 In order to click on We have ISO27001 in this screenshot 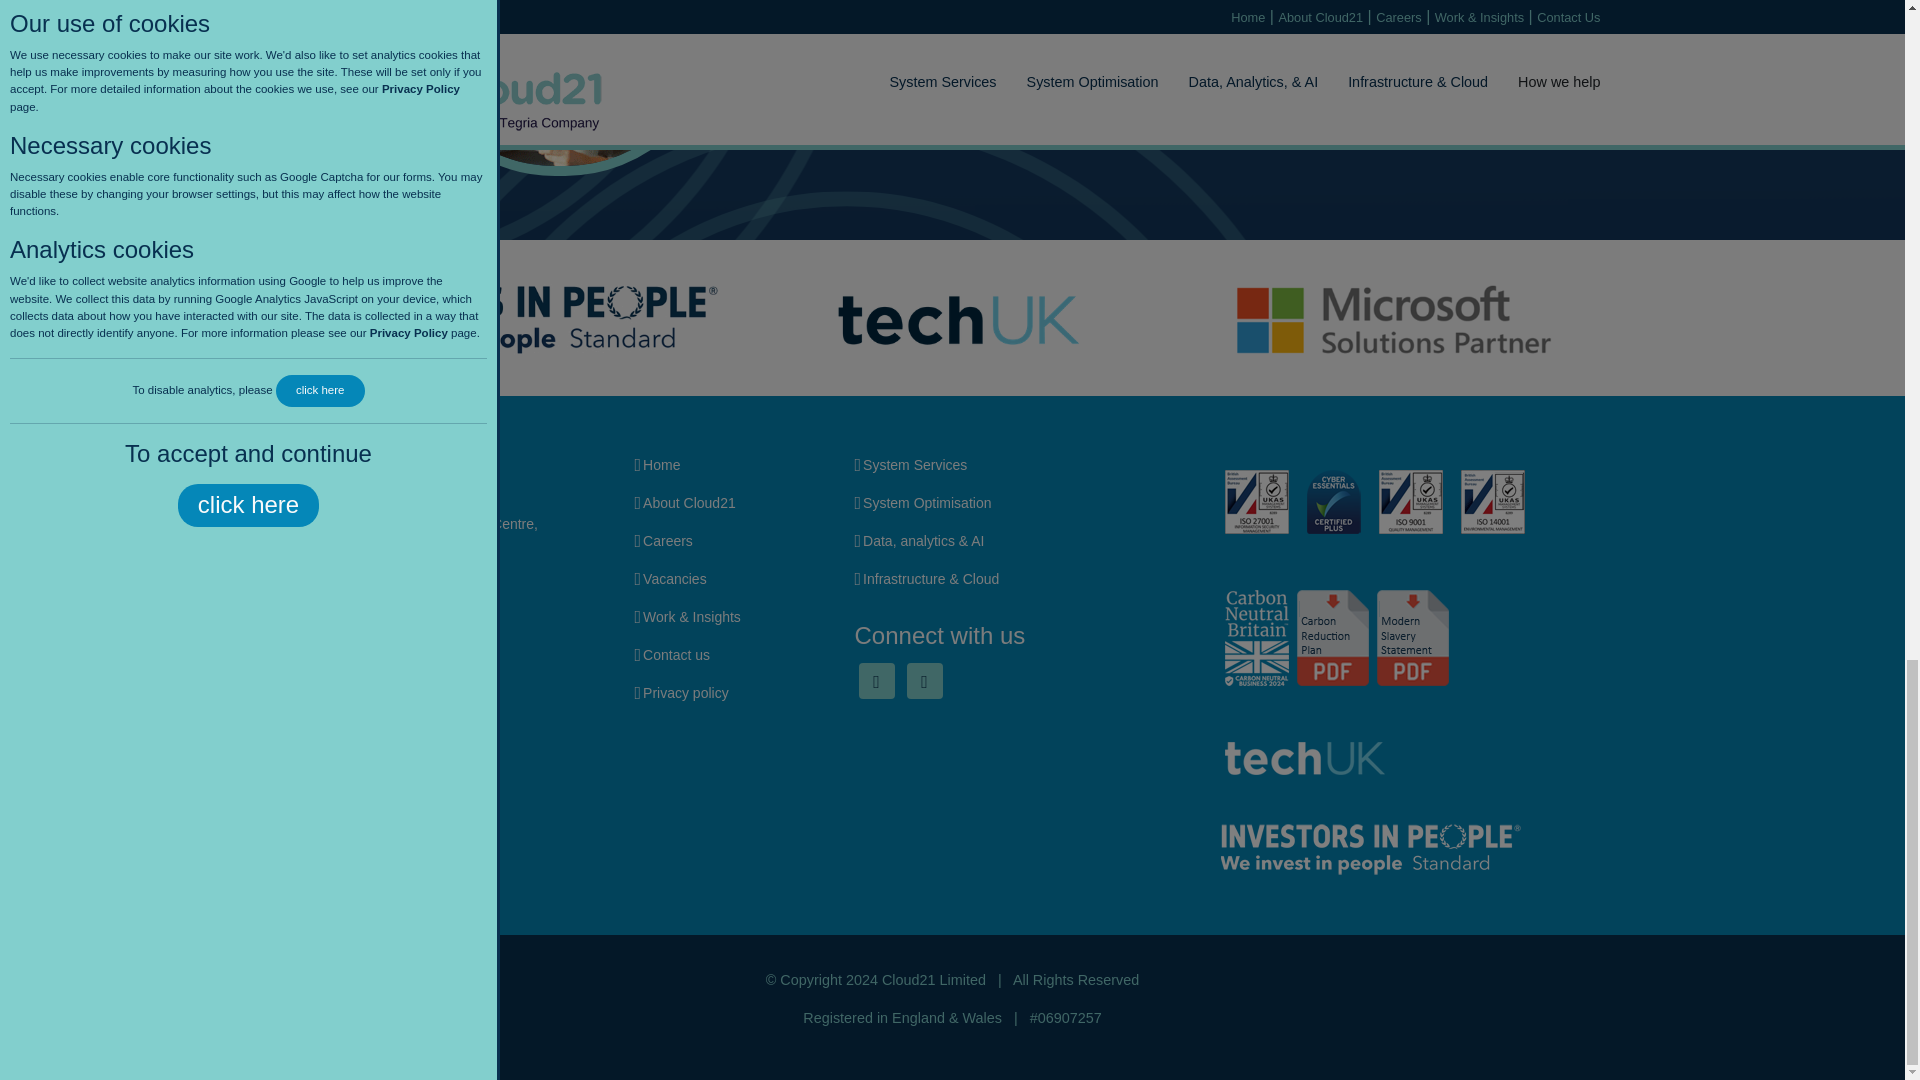, I will do `click(1256, 501)`.